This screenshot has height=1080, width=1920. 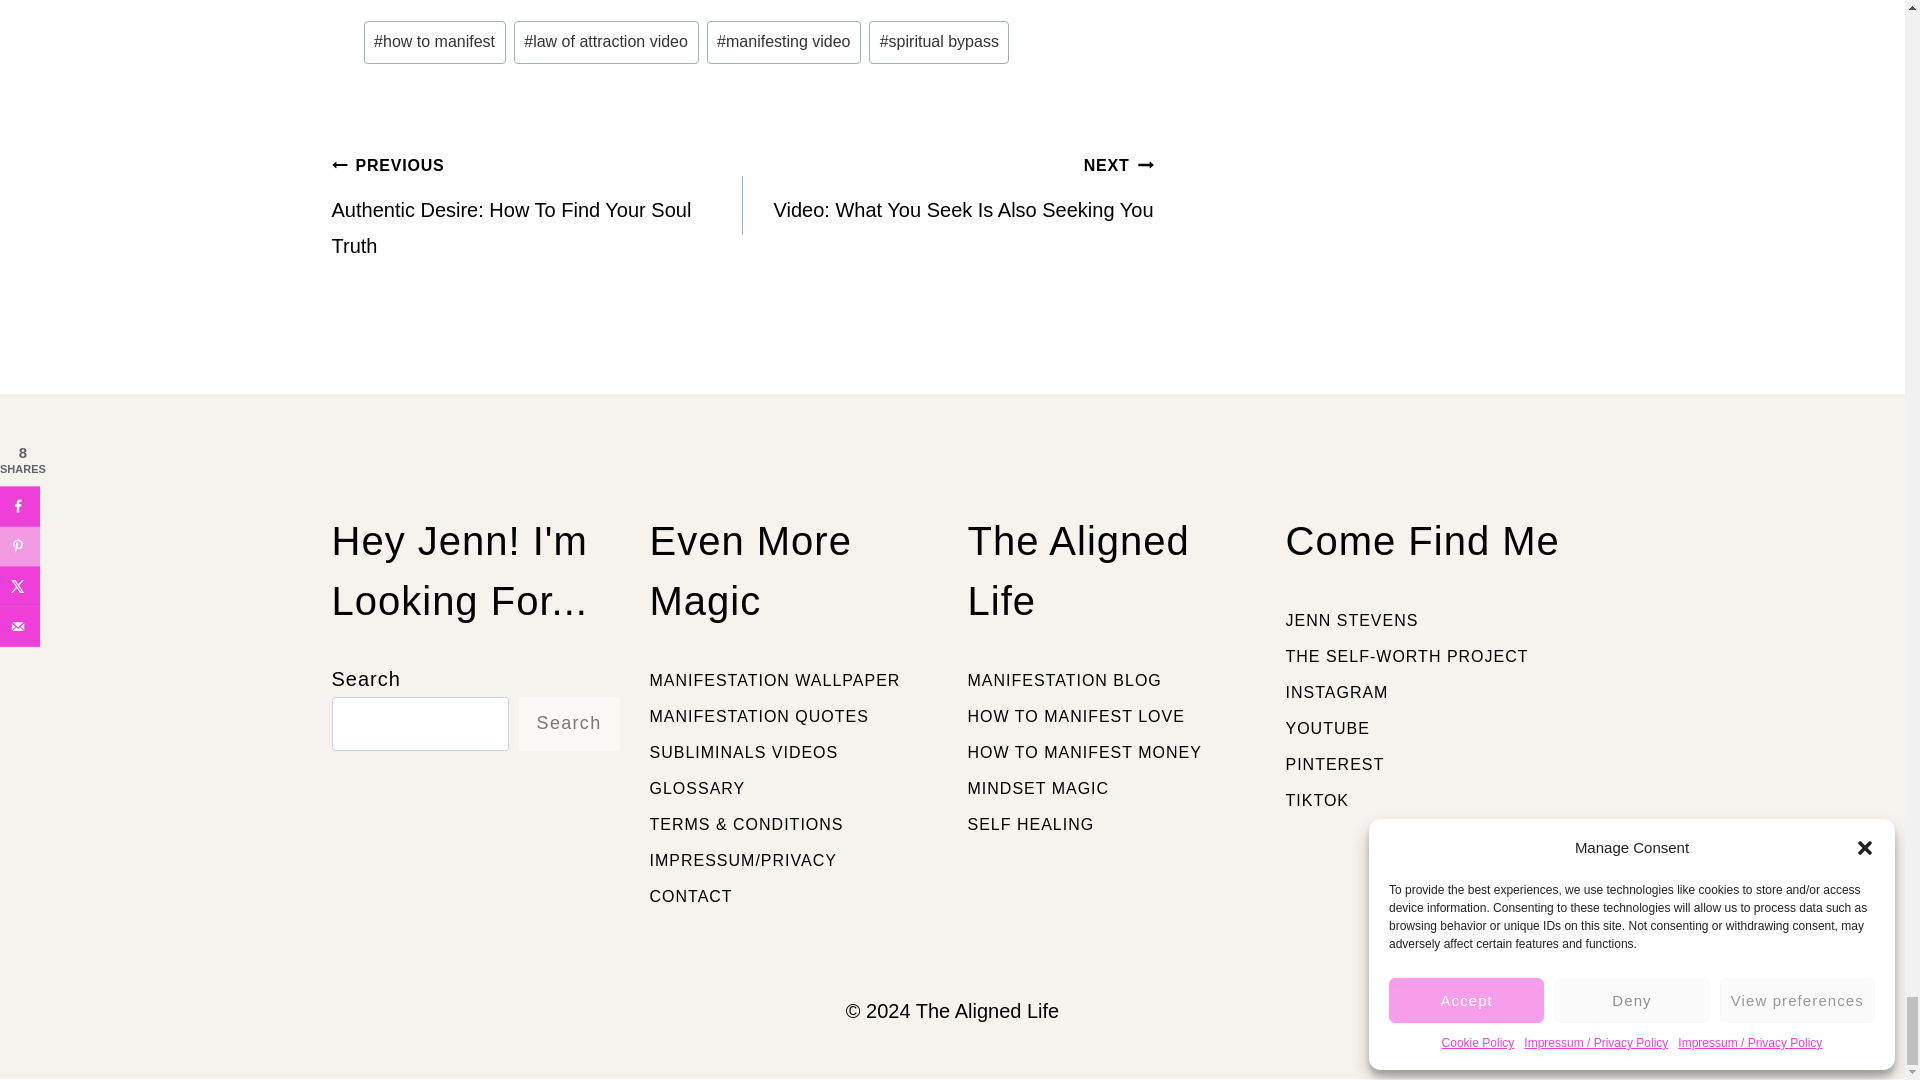 I want to click on how to manifest, so click(x=435, y=42).